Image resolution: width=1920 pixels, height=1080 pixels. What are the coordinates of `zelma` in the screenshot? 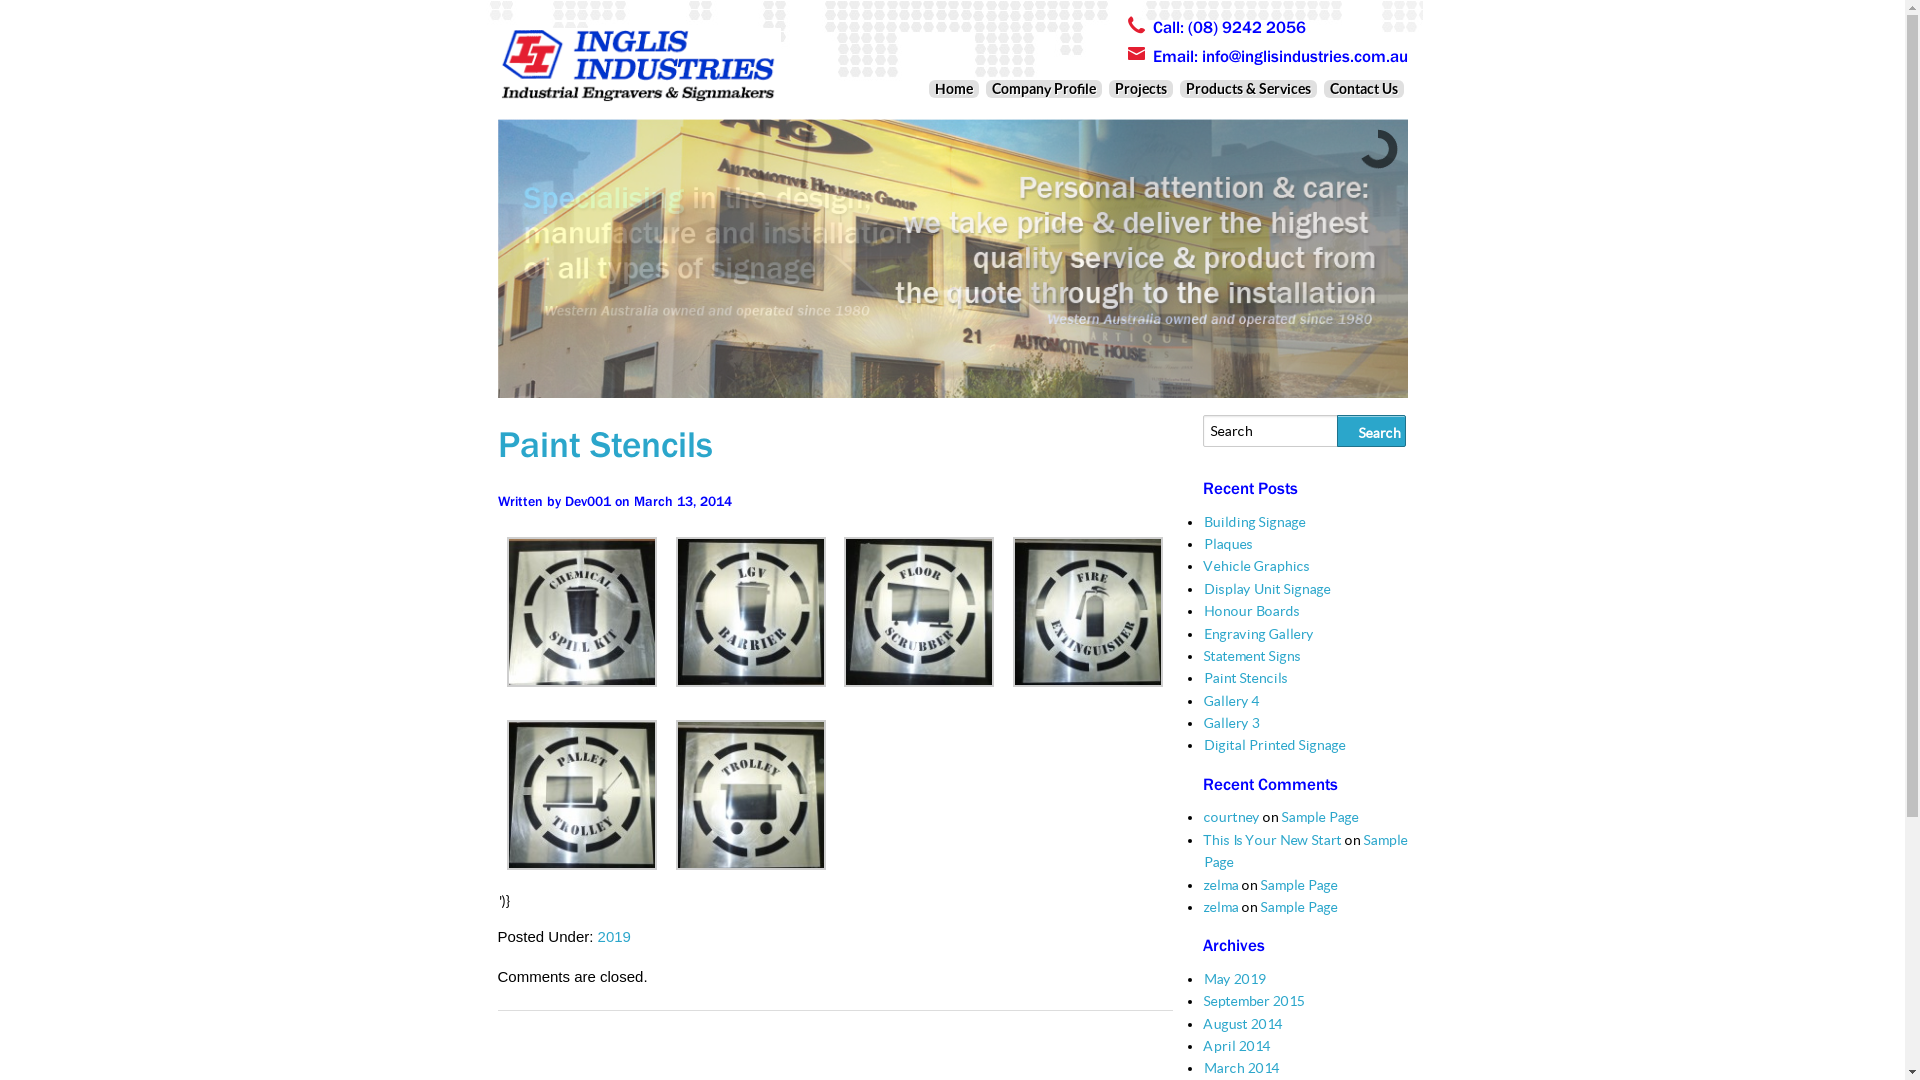 It's located at (1220, 885).